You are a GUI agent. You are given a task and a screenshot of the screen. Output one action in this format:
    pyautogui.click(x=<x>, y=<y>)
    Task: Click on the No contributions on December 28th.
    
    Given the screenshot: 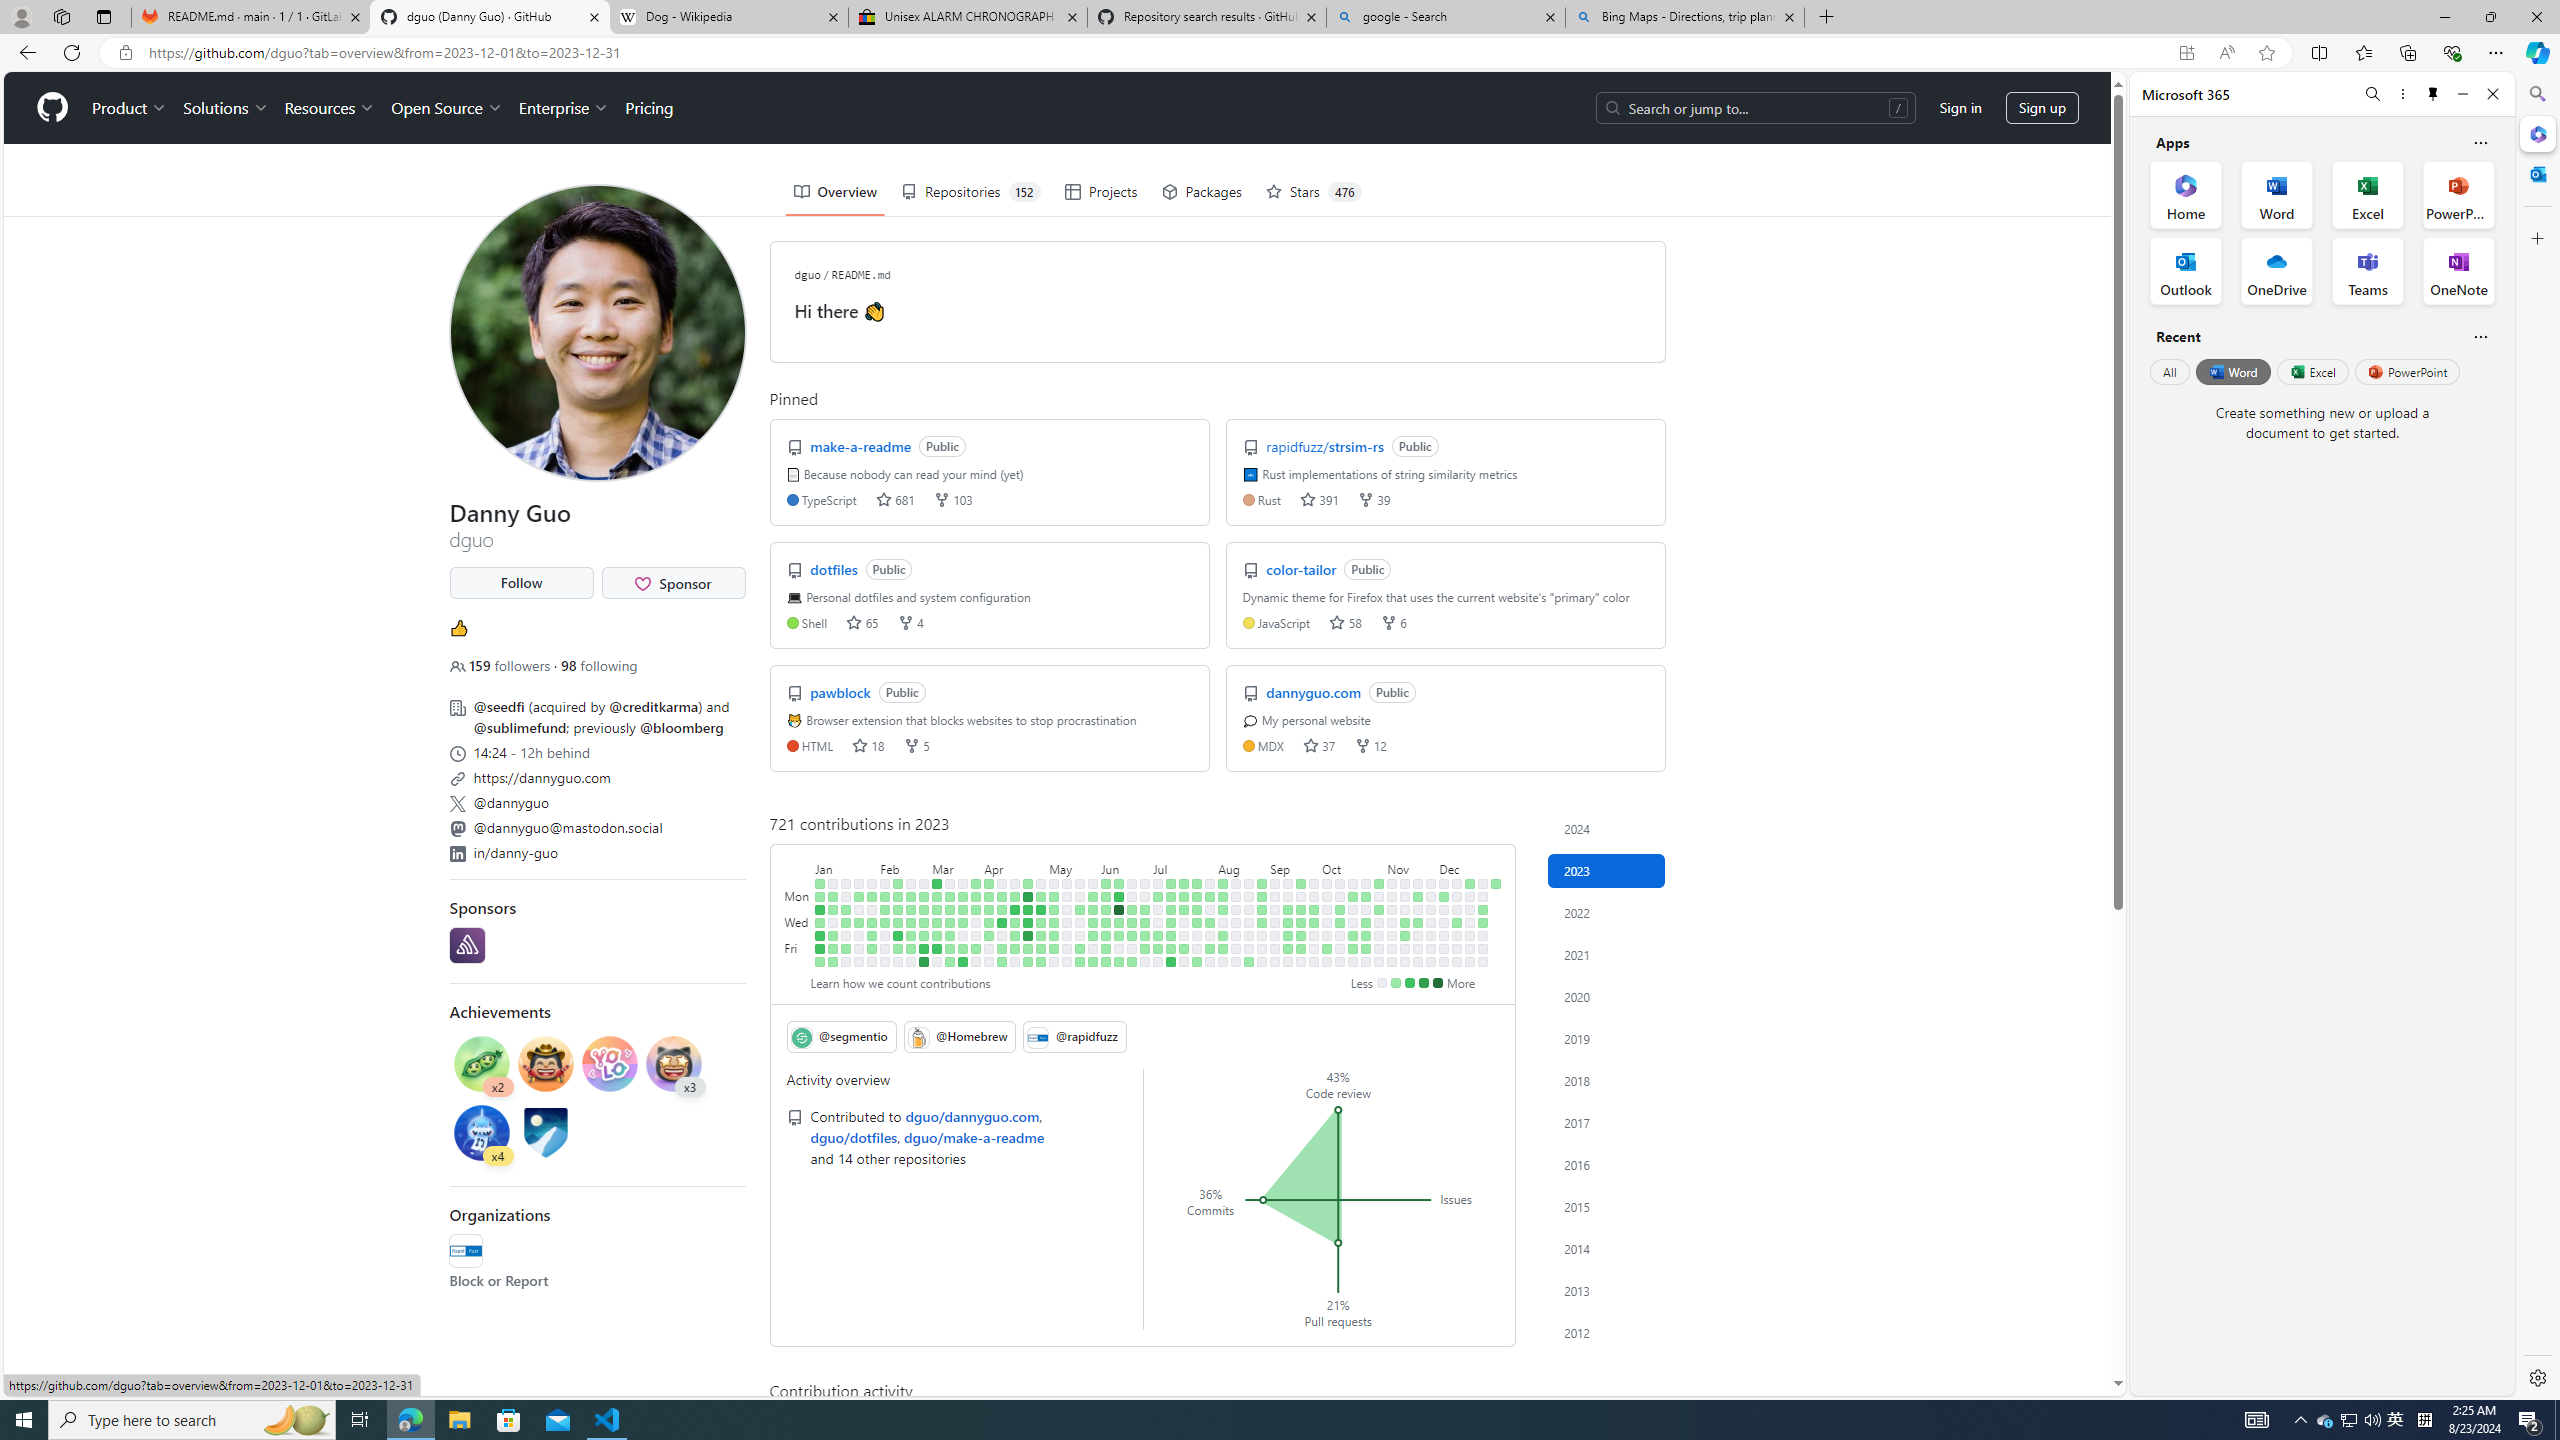 What is the action you would take?
    pyautogui.click(x=1483, y=935)
    